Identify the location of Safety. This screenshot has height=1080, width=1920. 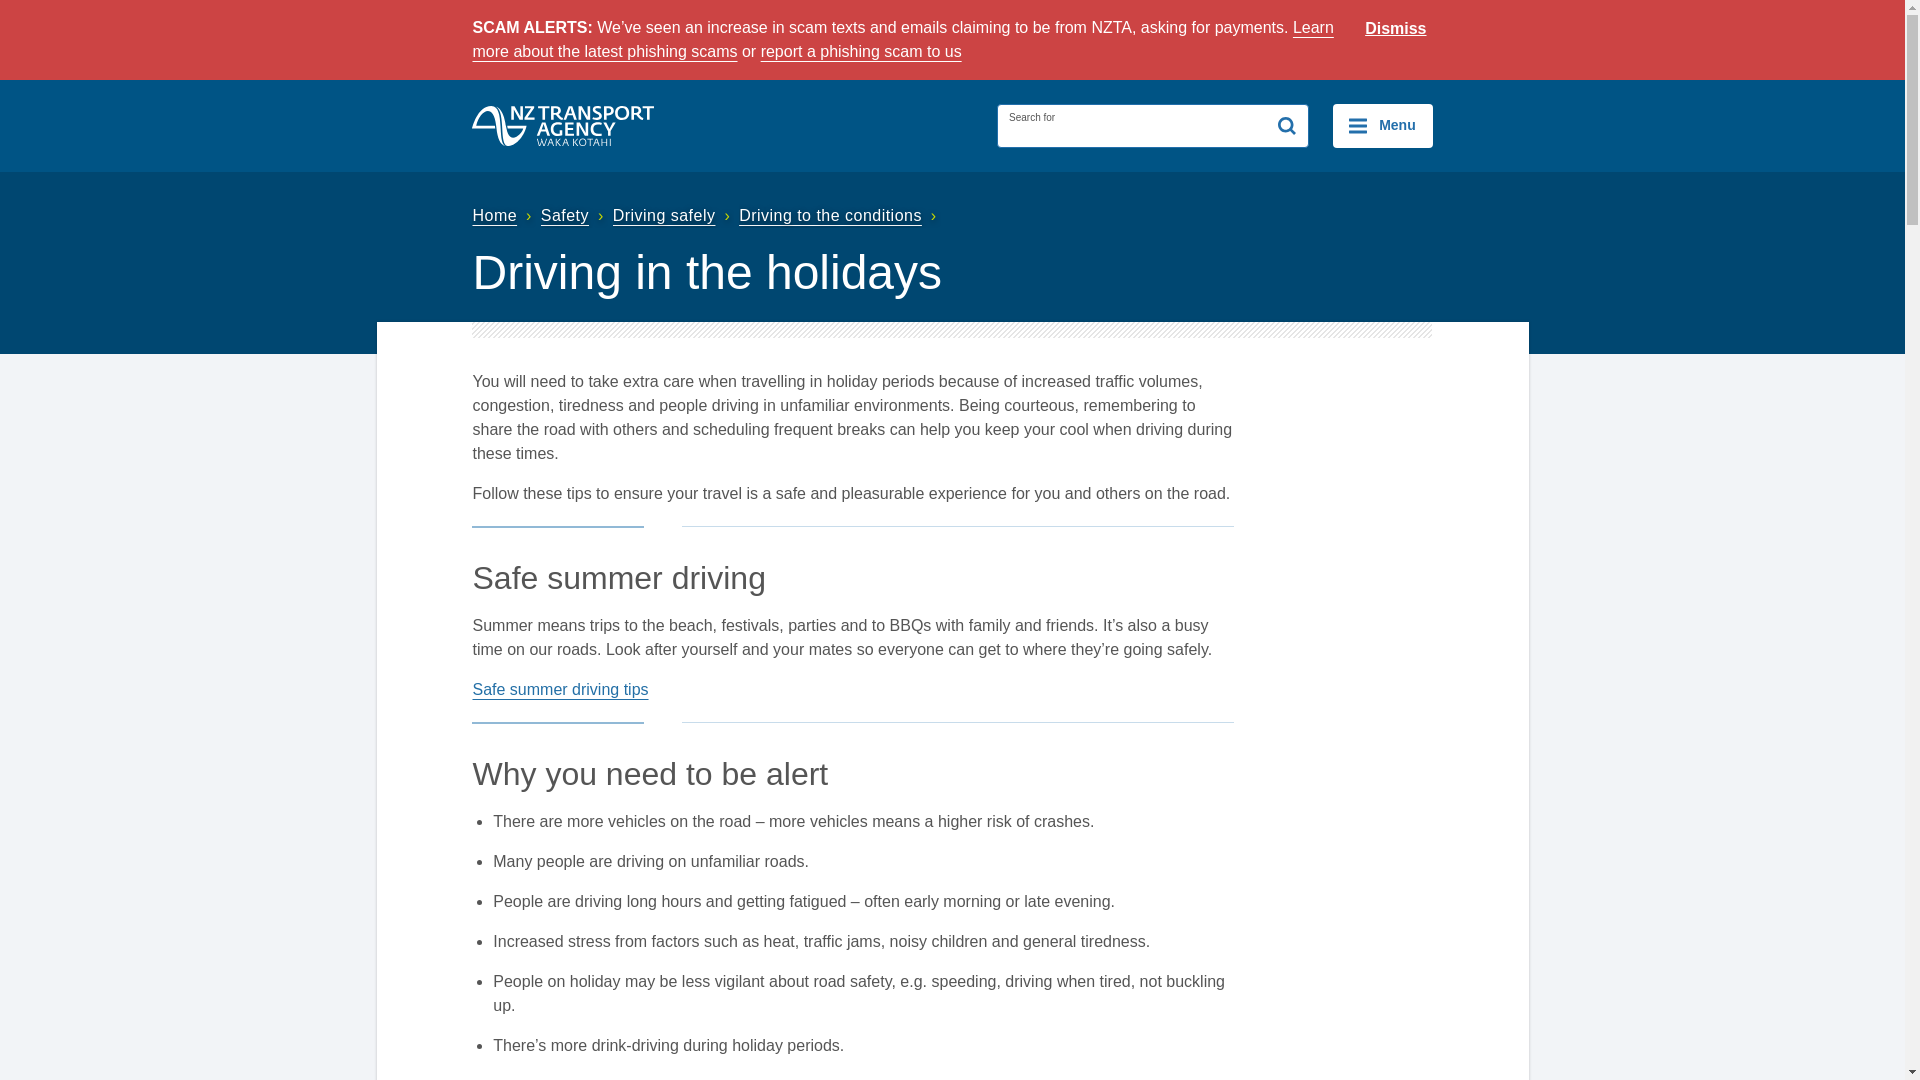
(574, 215).